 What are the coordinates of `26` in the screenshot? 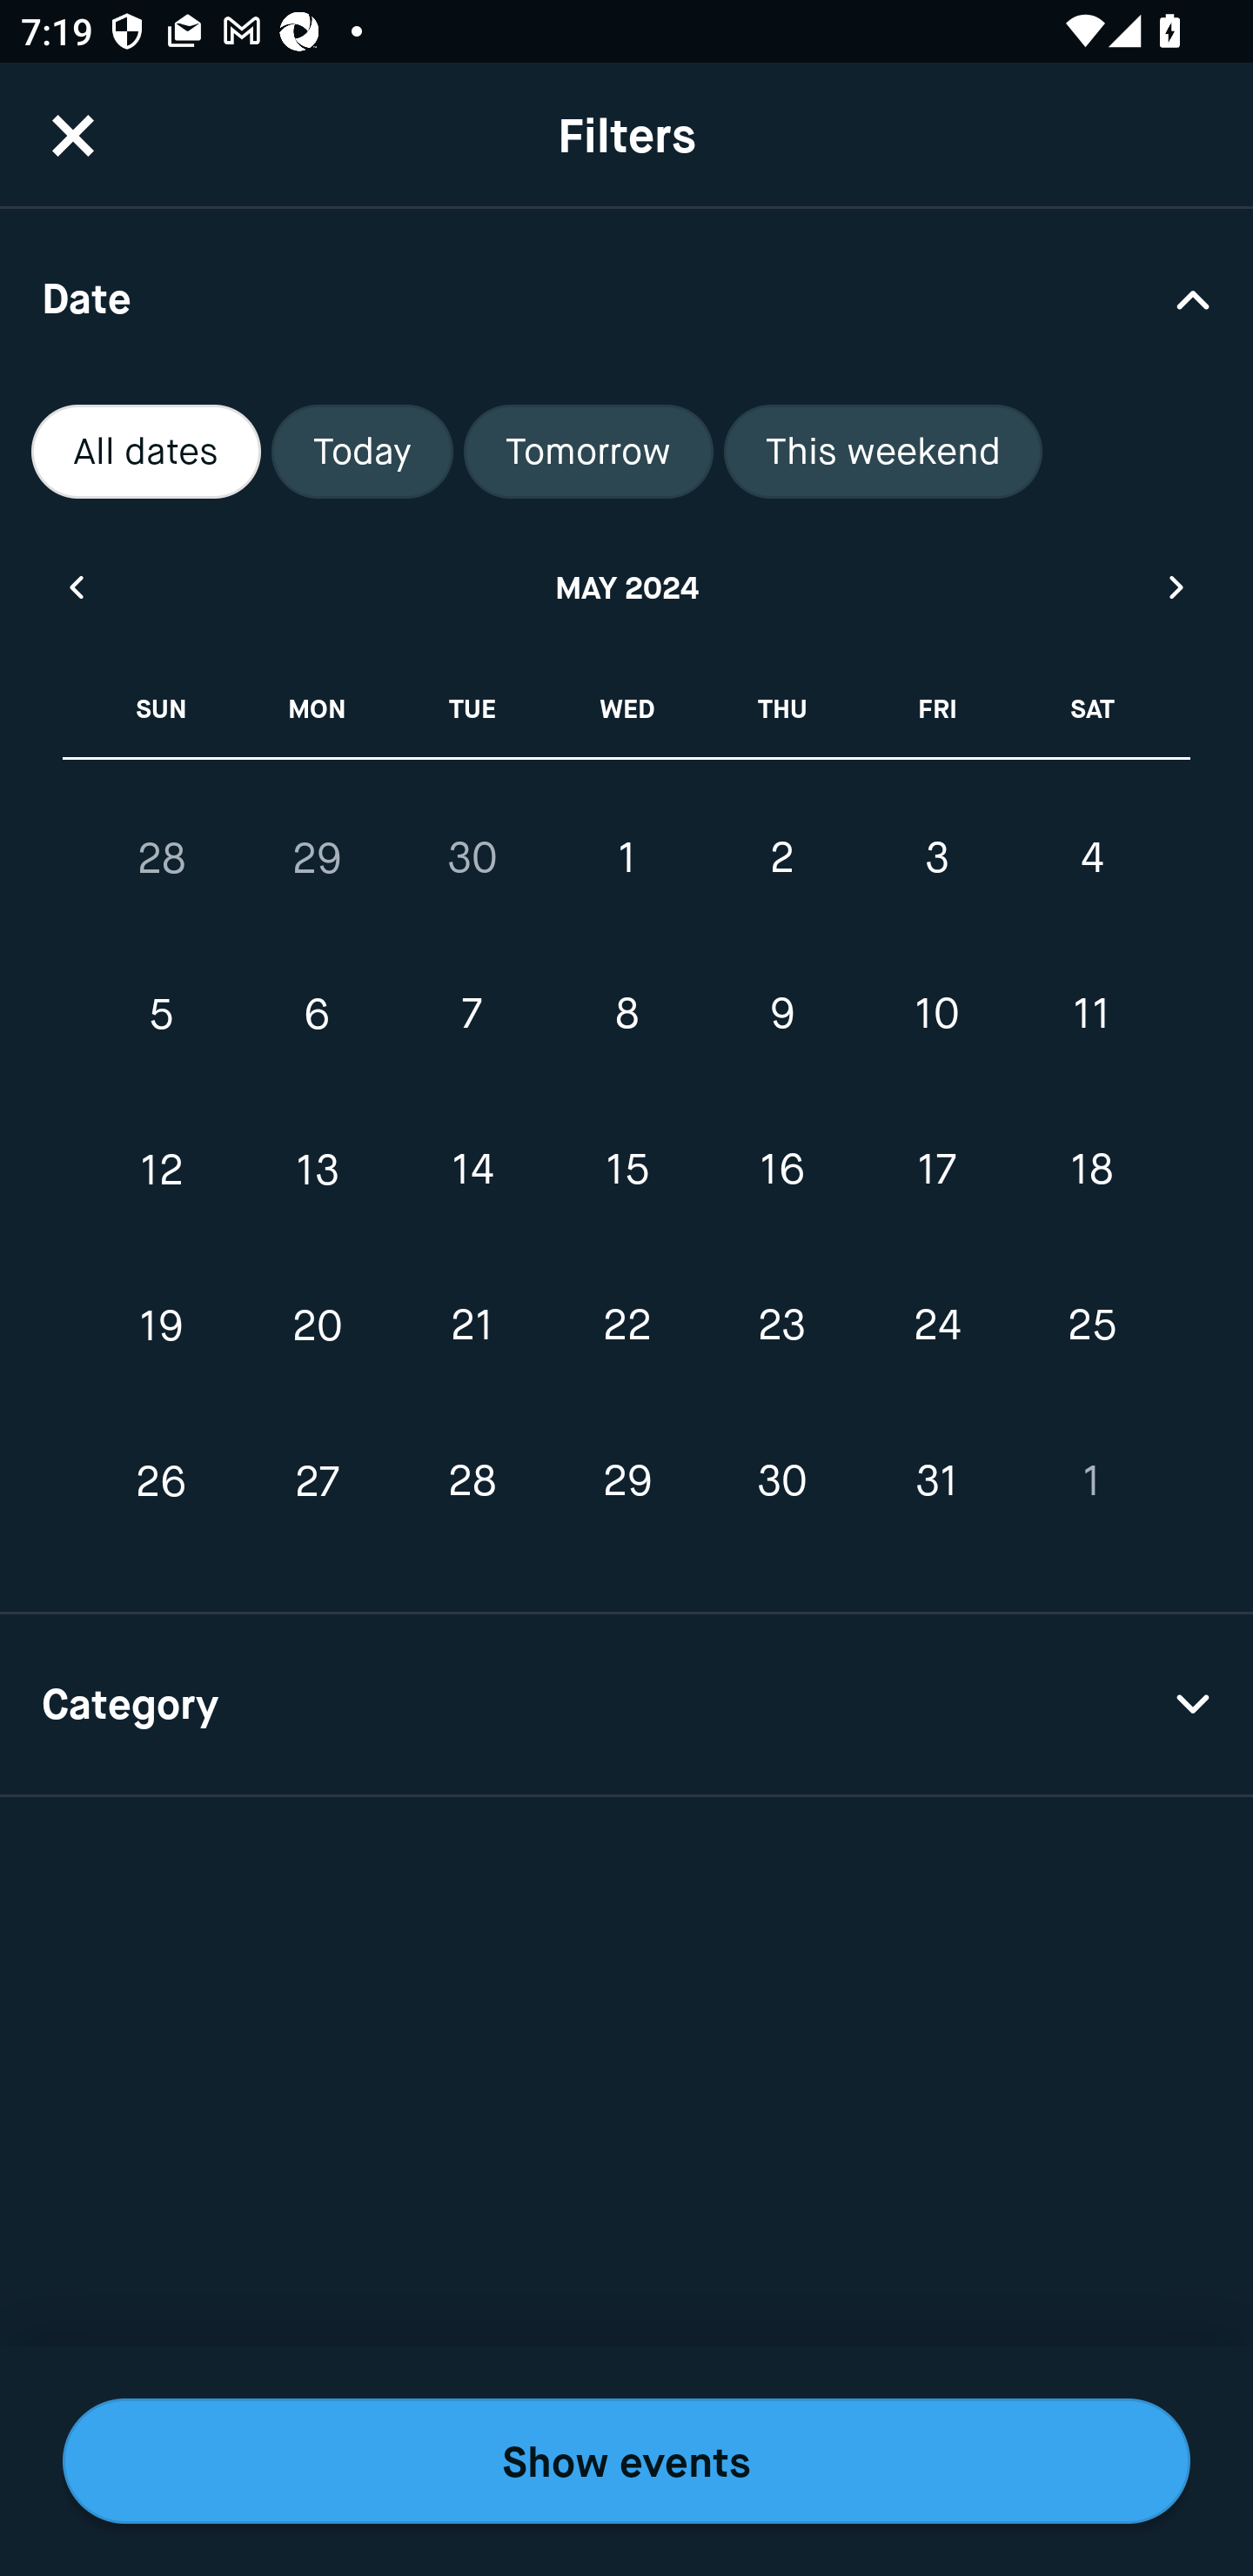 It's located at (162, 1481).